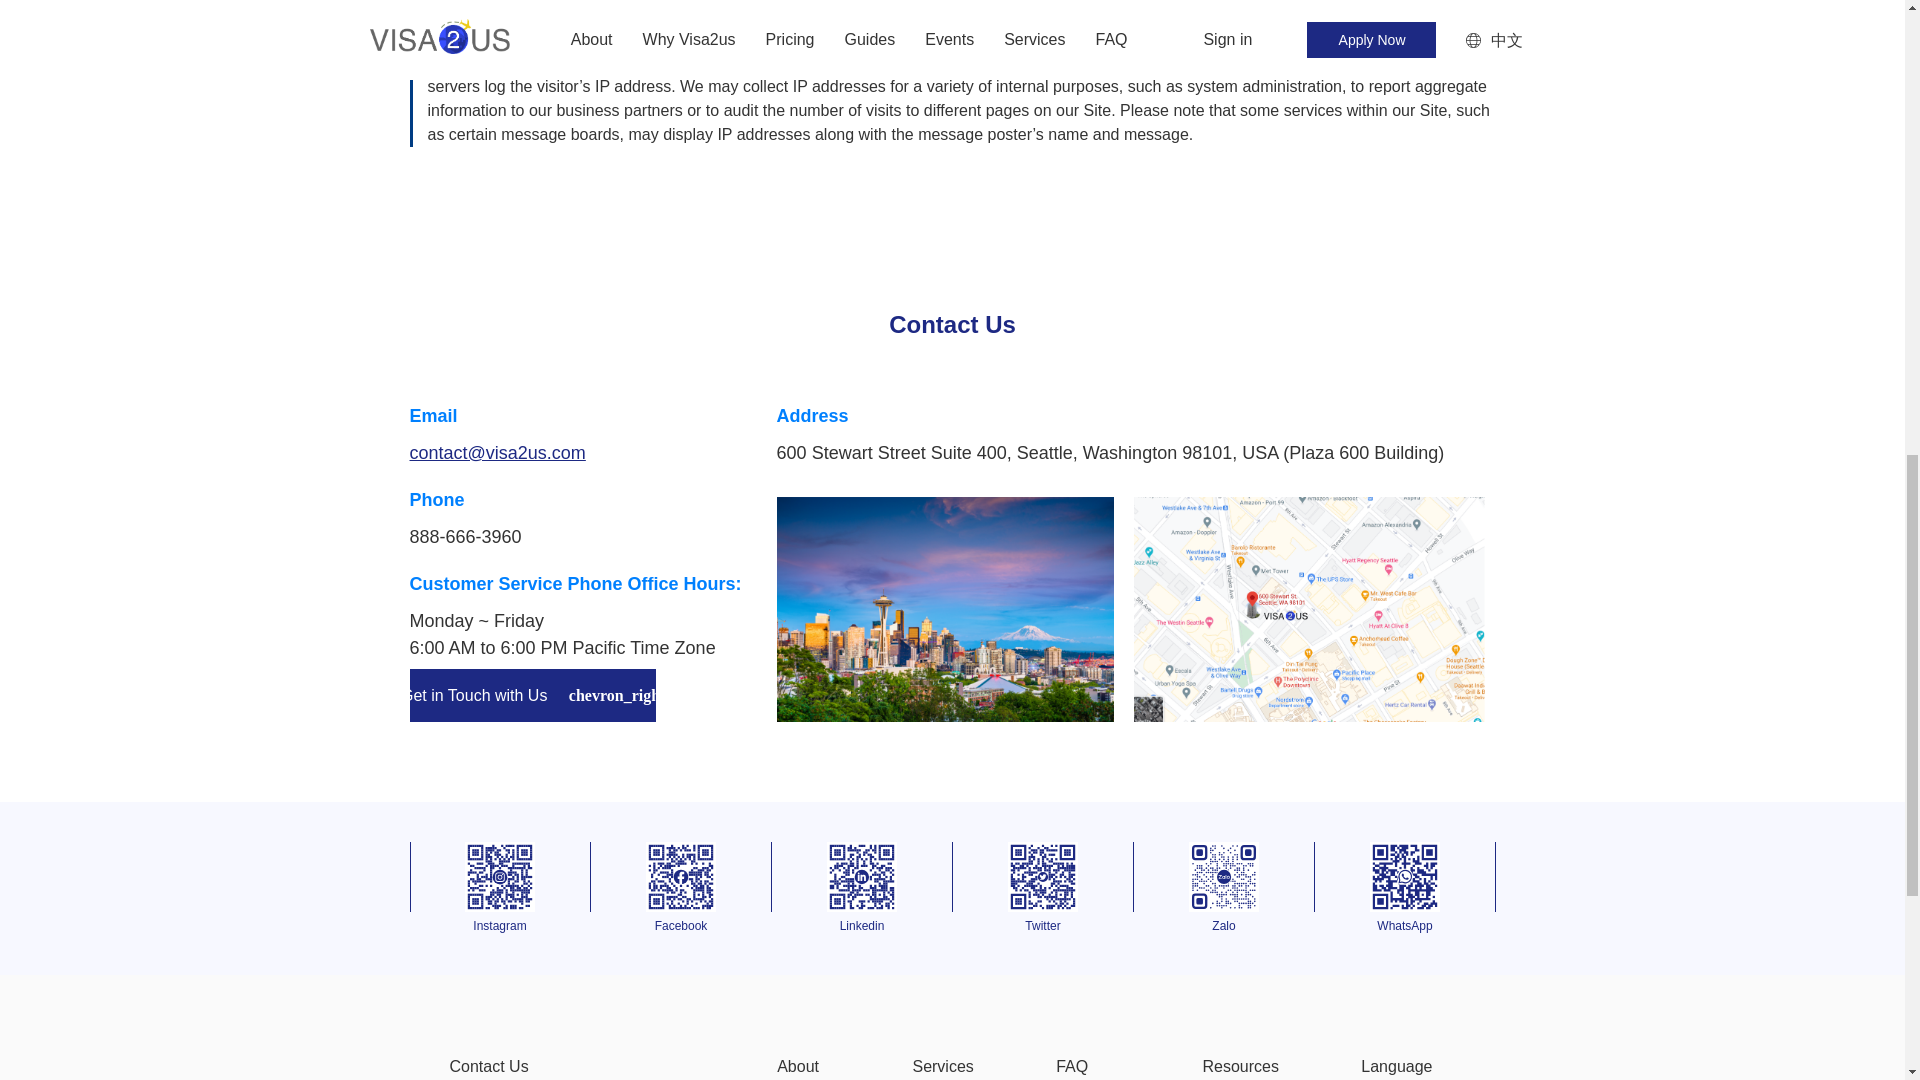 The height and width of the screenshot is (1080, 1920). I want to click on 888-666-3960, so click(466, 536).